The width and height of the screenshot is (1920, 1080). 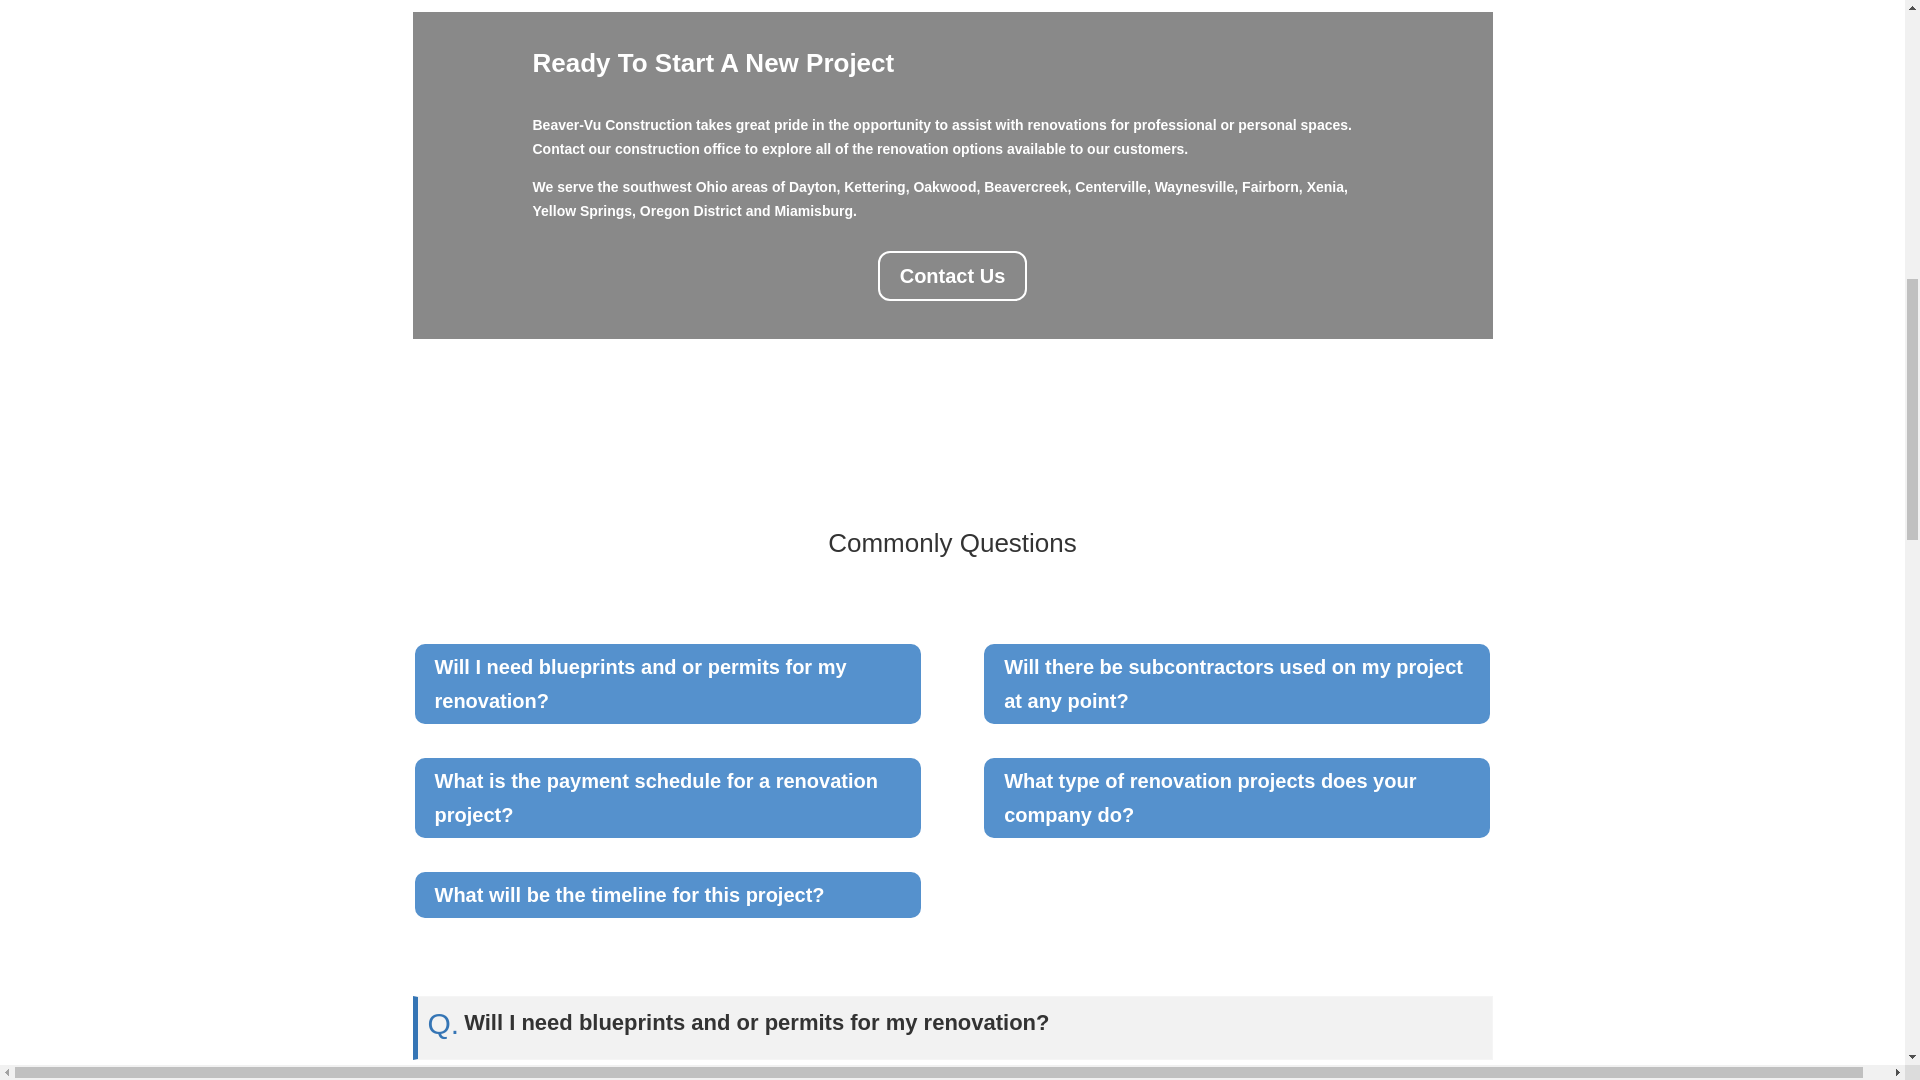 I want to click on What type of renovation projects does your company do?, so click(x=1236, y=798).